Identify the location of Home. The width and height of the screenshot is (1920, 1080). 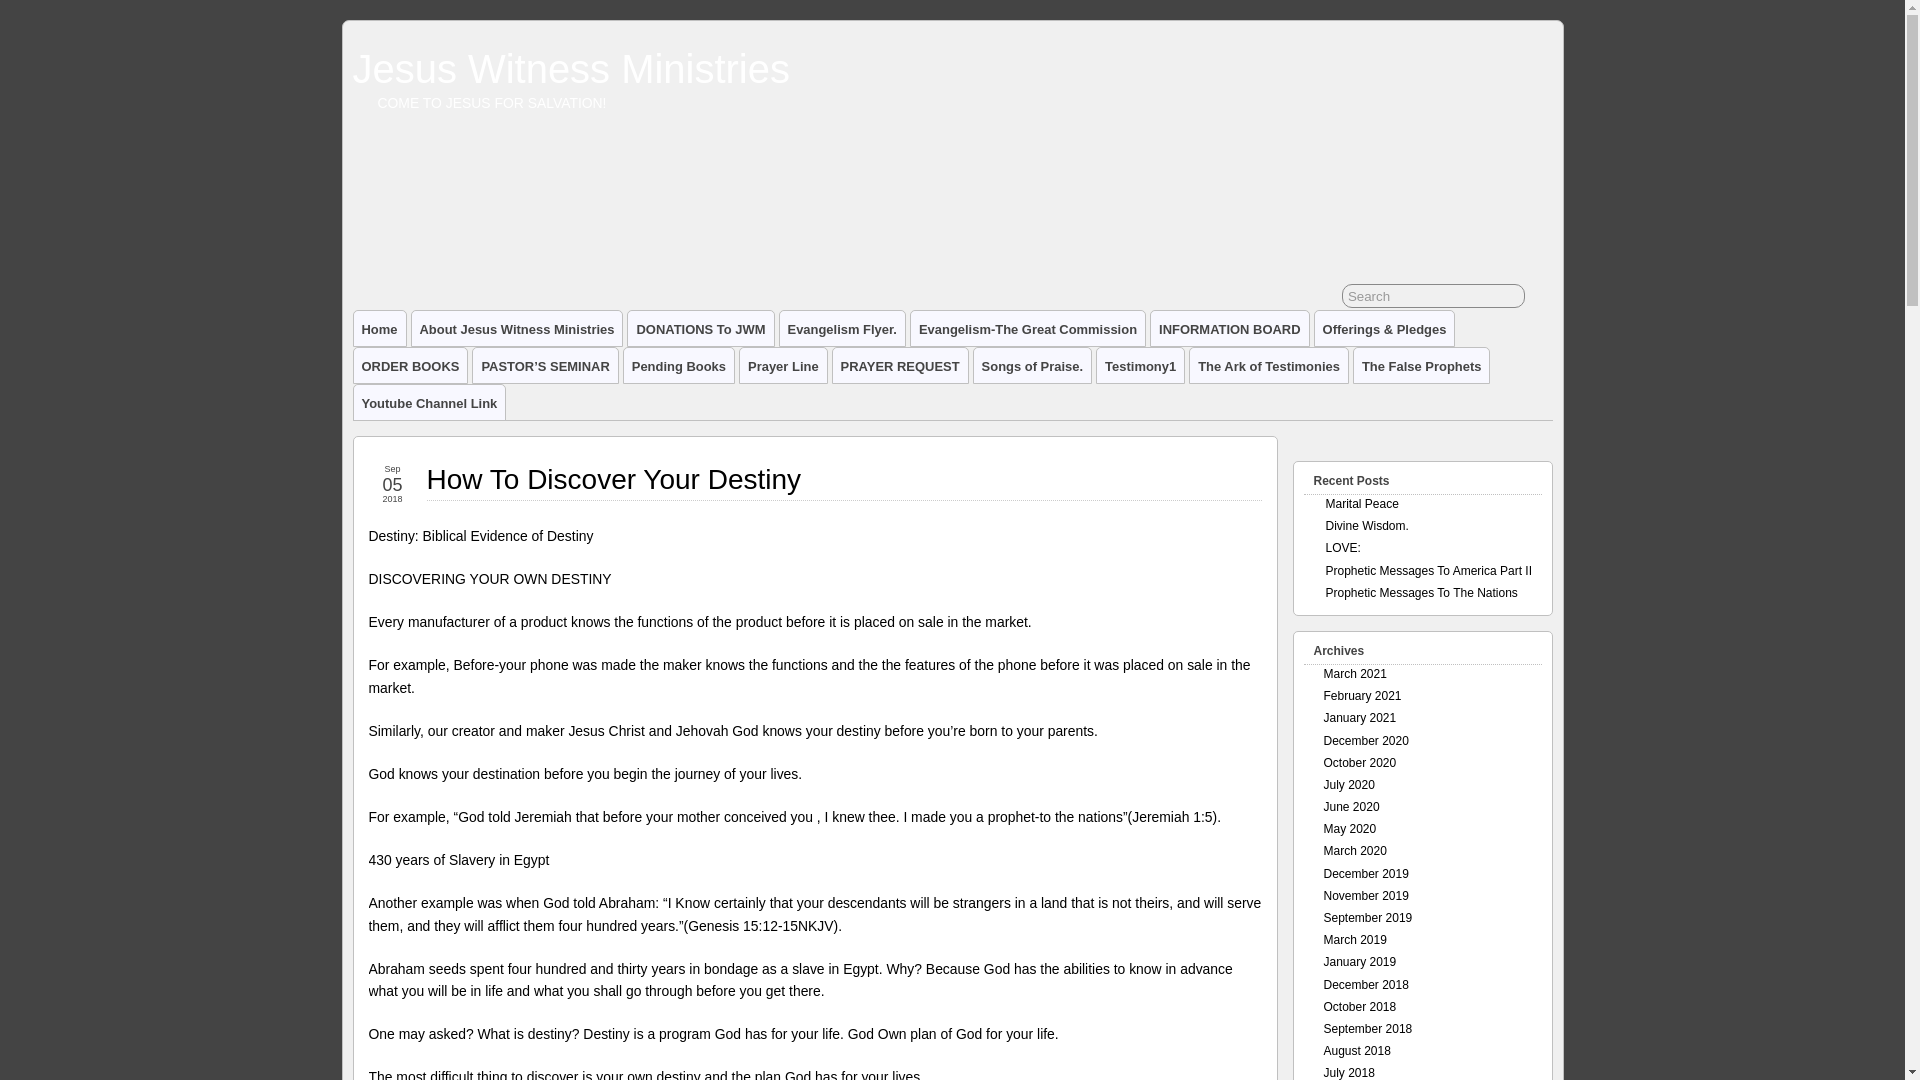
(379, 328).